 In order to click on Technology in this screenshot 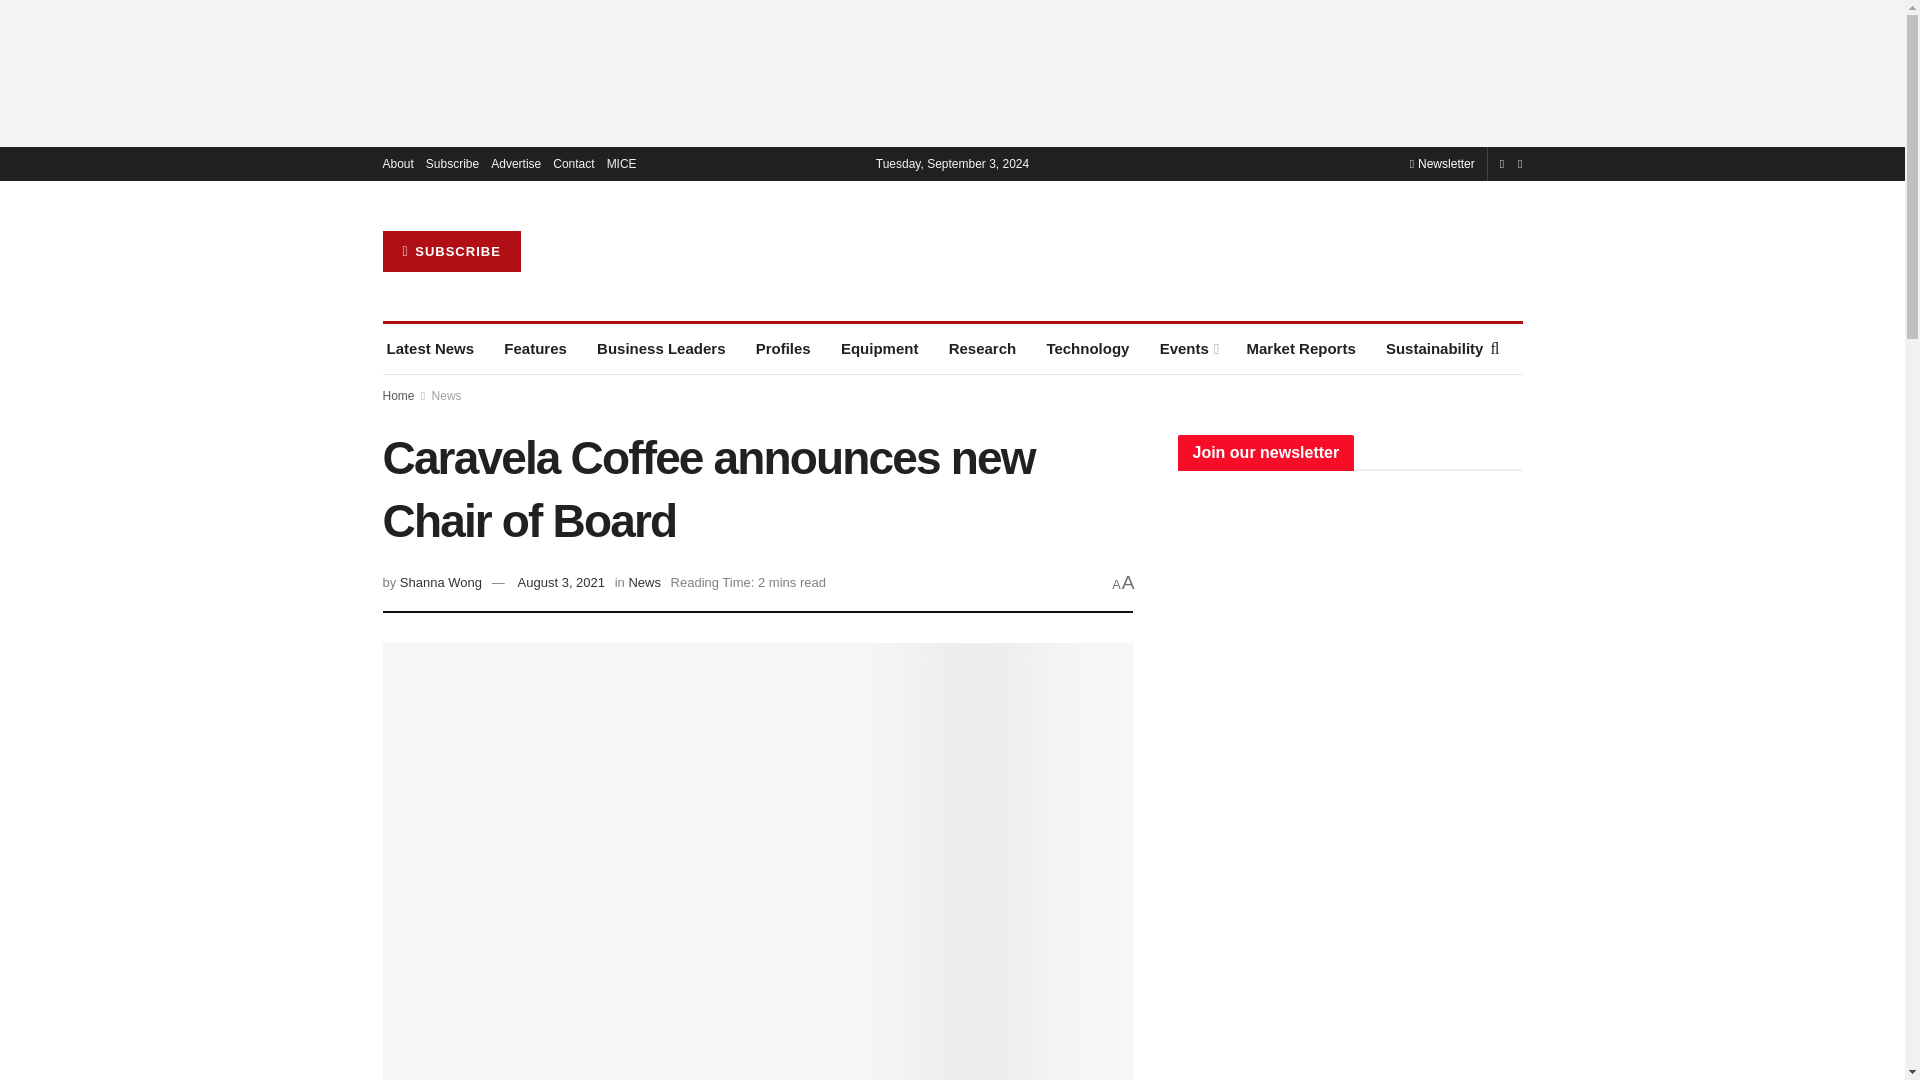, I will do `click(1087, 348)`.